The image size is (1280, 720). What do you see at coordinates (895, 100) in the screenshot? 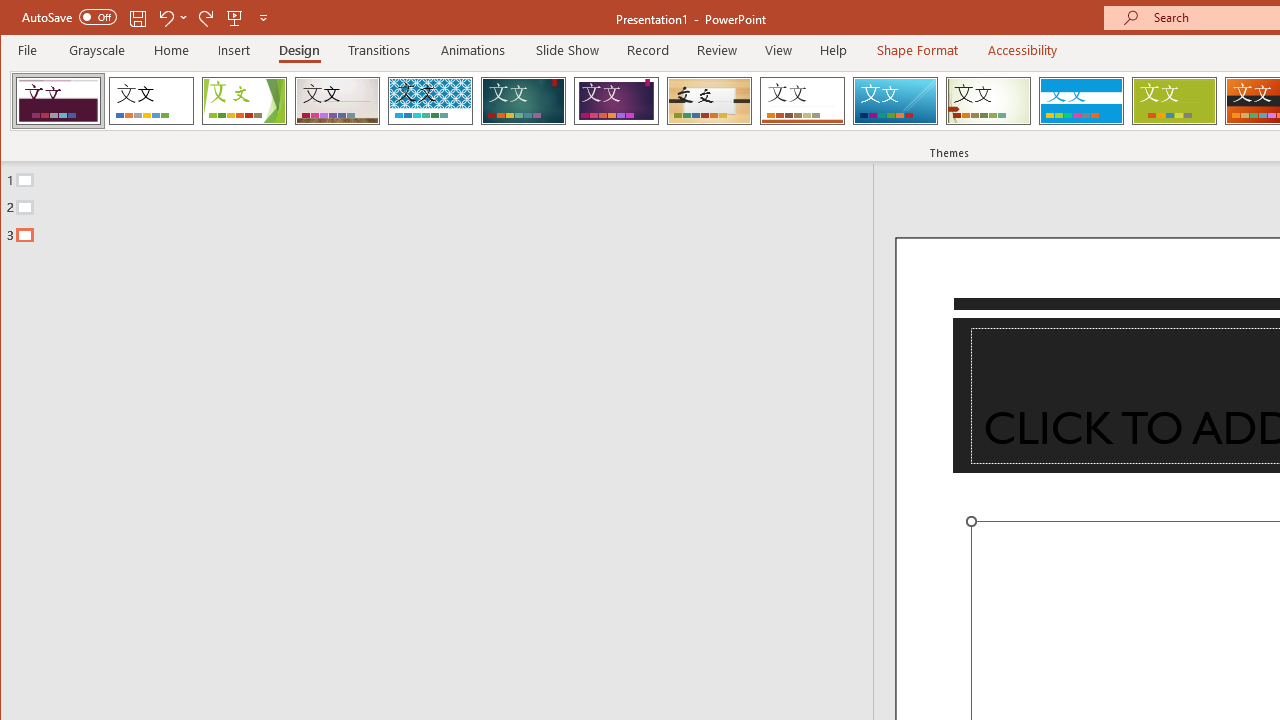
I see `Slice` at bounding box center [895, 100].